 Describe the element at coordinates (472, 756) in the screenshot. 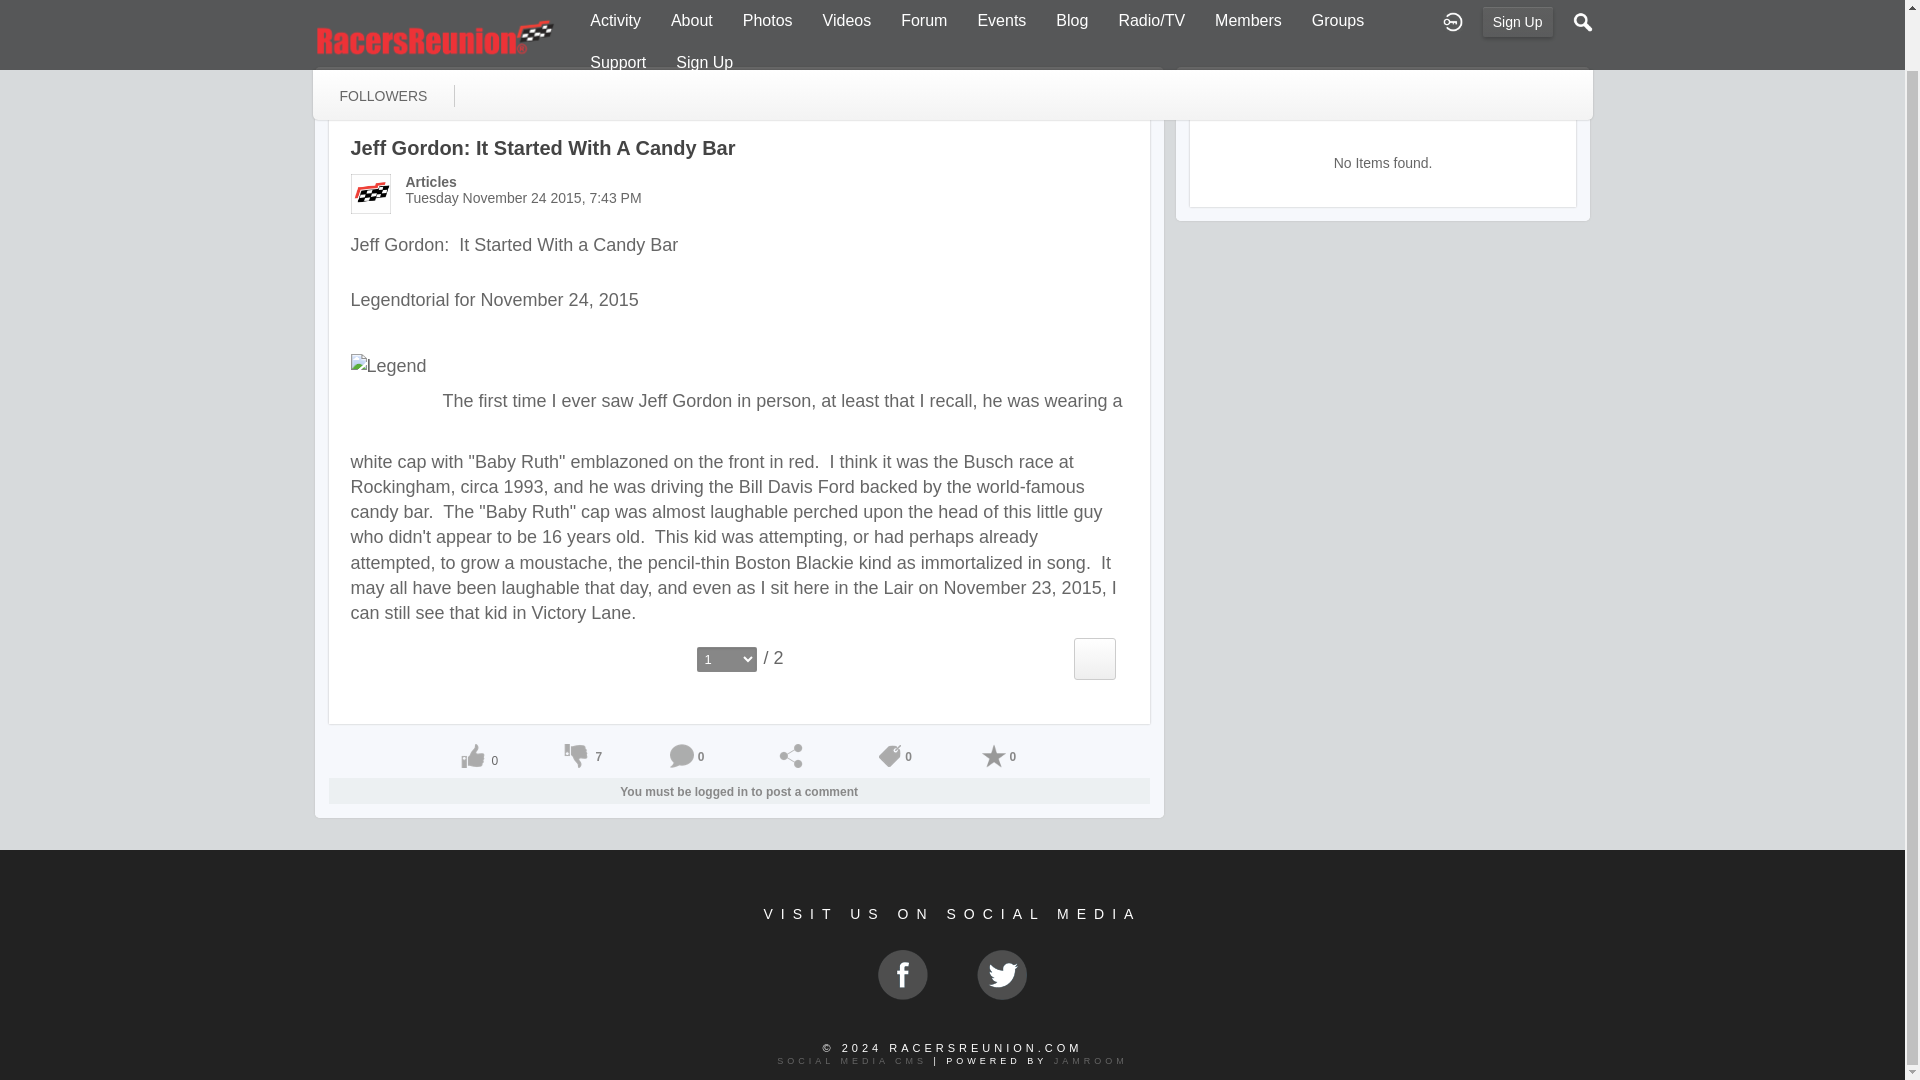

I see `Like` at that location.